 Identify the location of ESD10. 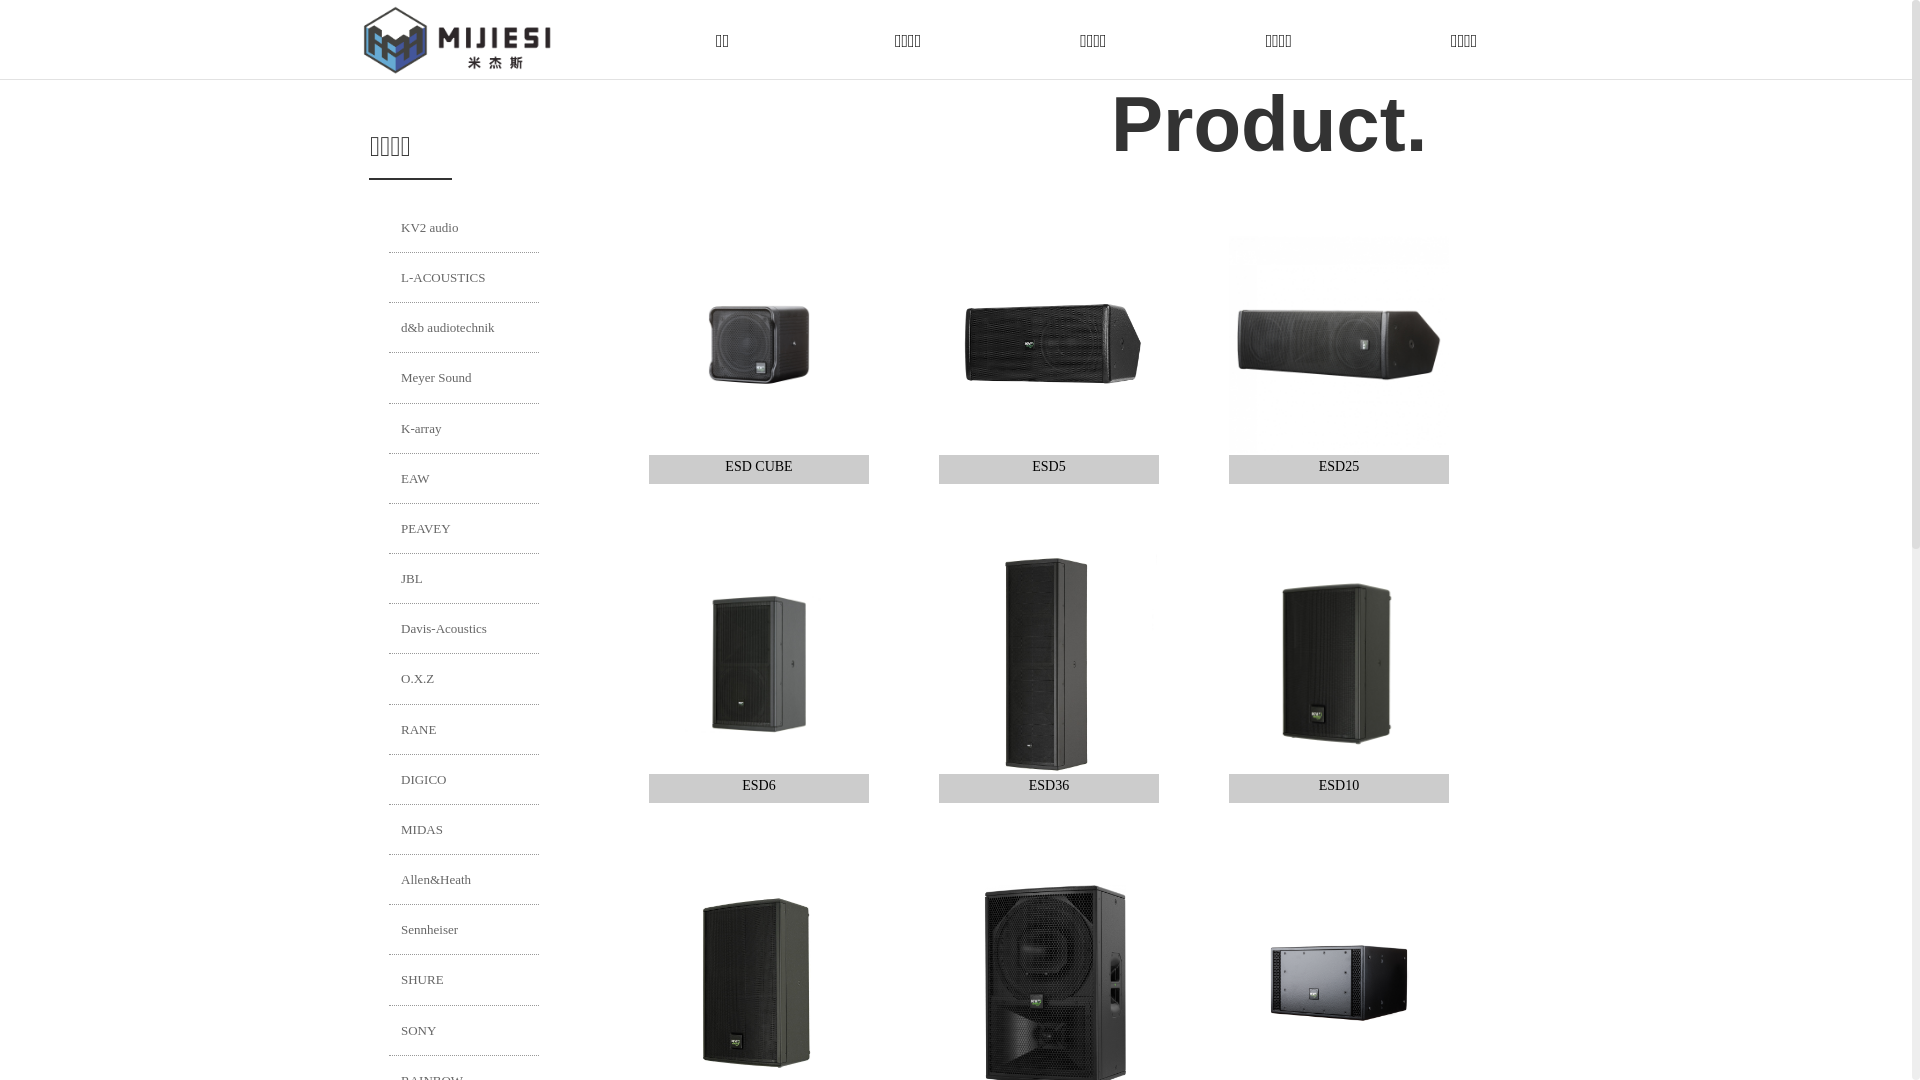
(1339, 678).